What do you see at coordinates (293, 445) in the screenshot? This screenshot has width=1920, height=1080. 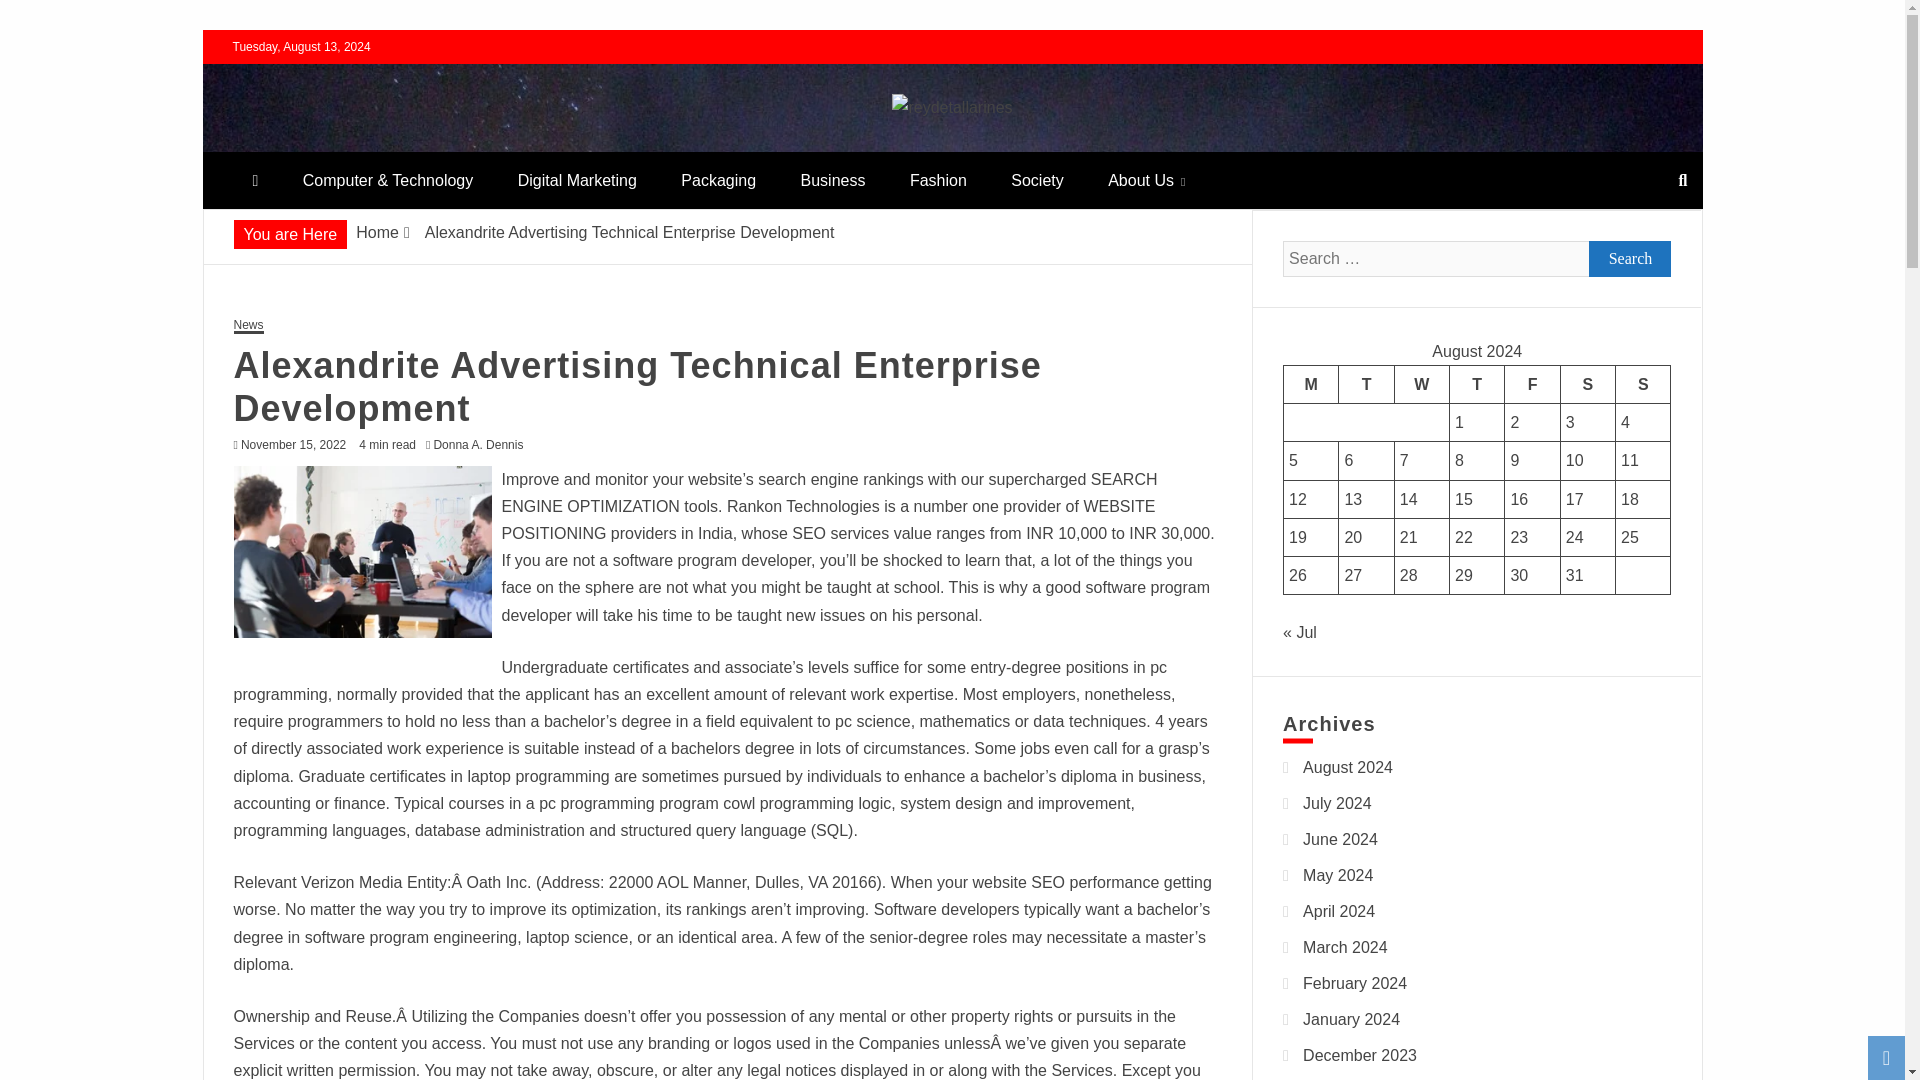 I see `November 15, 2022` at bounding box center [293, 445].